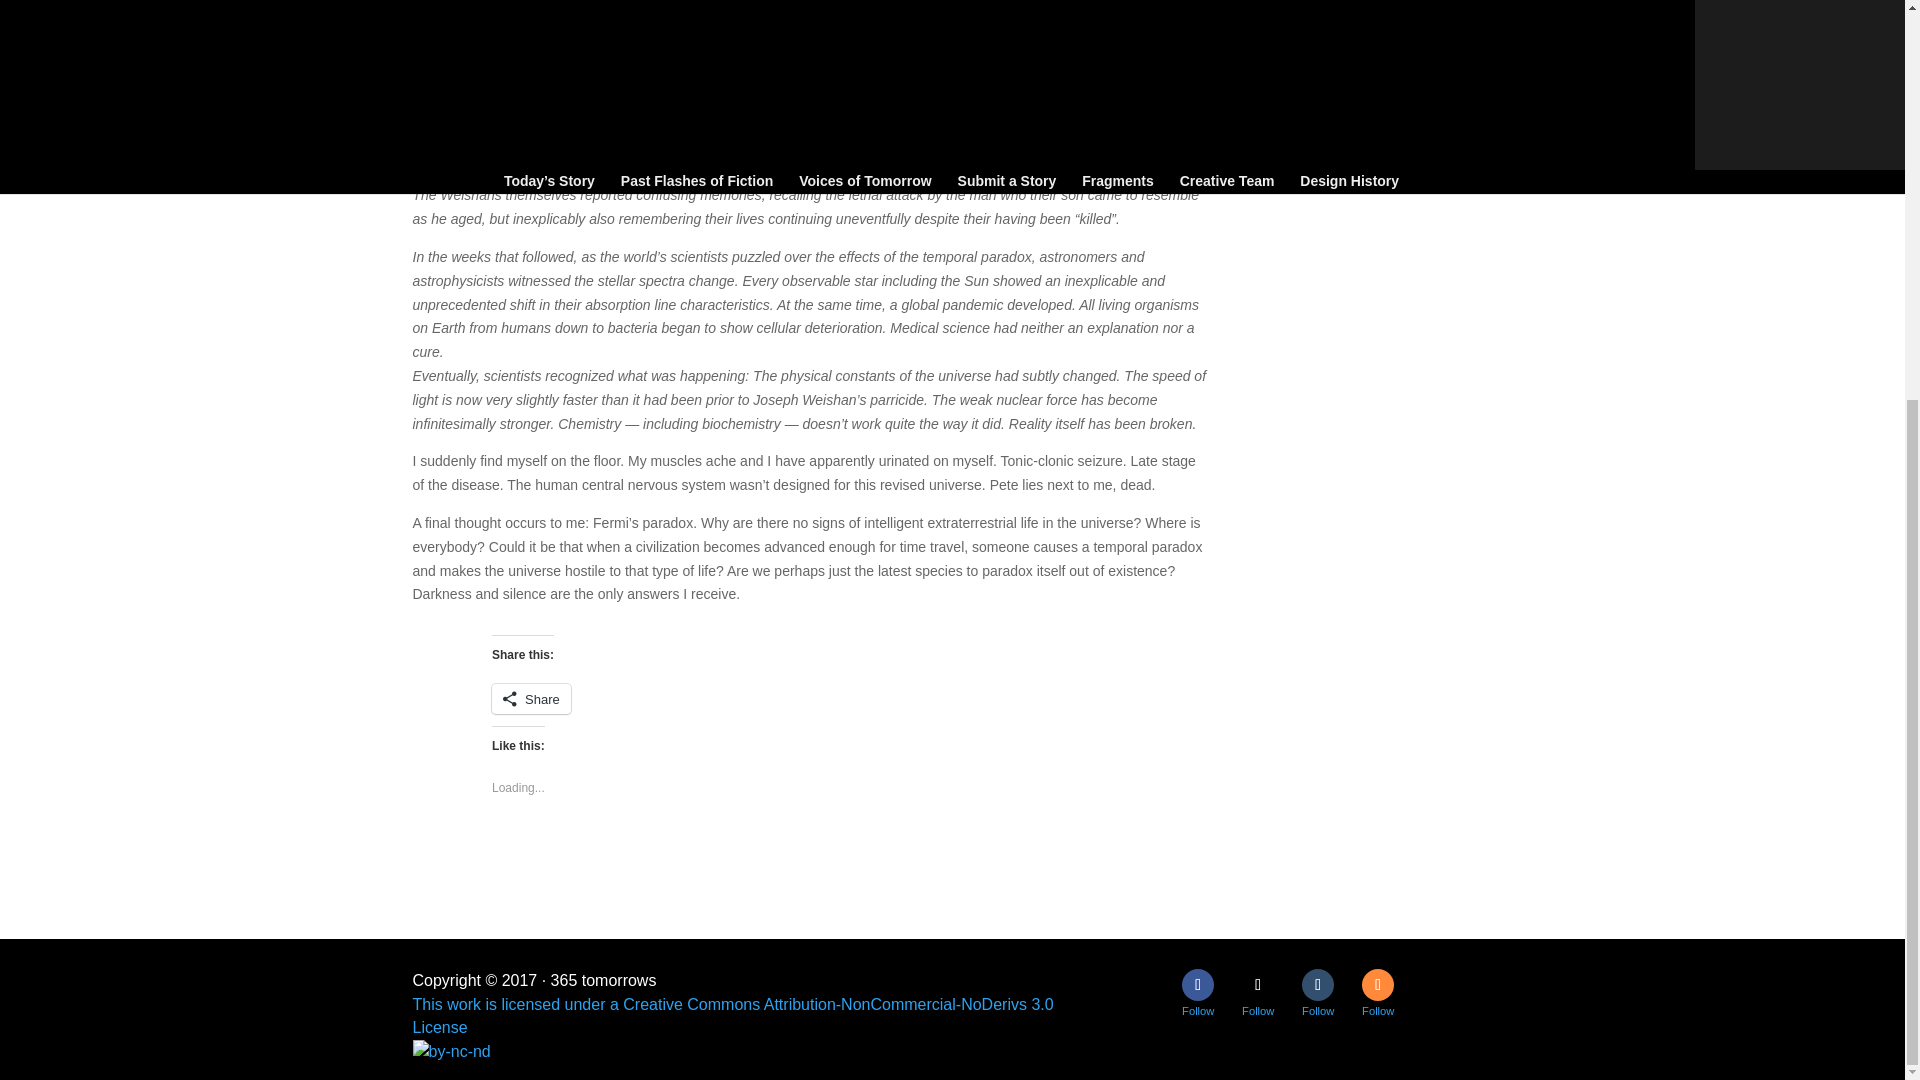  What do you see at coordinates (1377, 984) in the screenshot?
I see `Follow` at bounding box center [1377, 984].